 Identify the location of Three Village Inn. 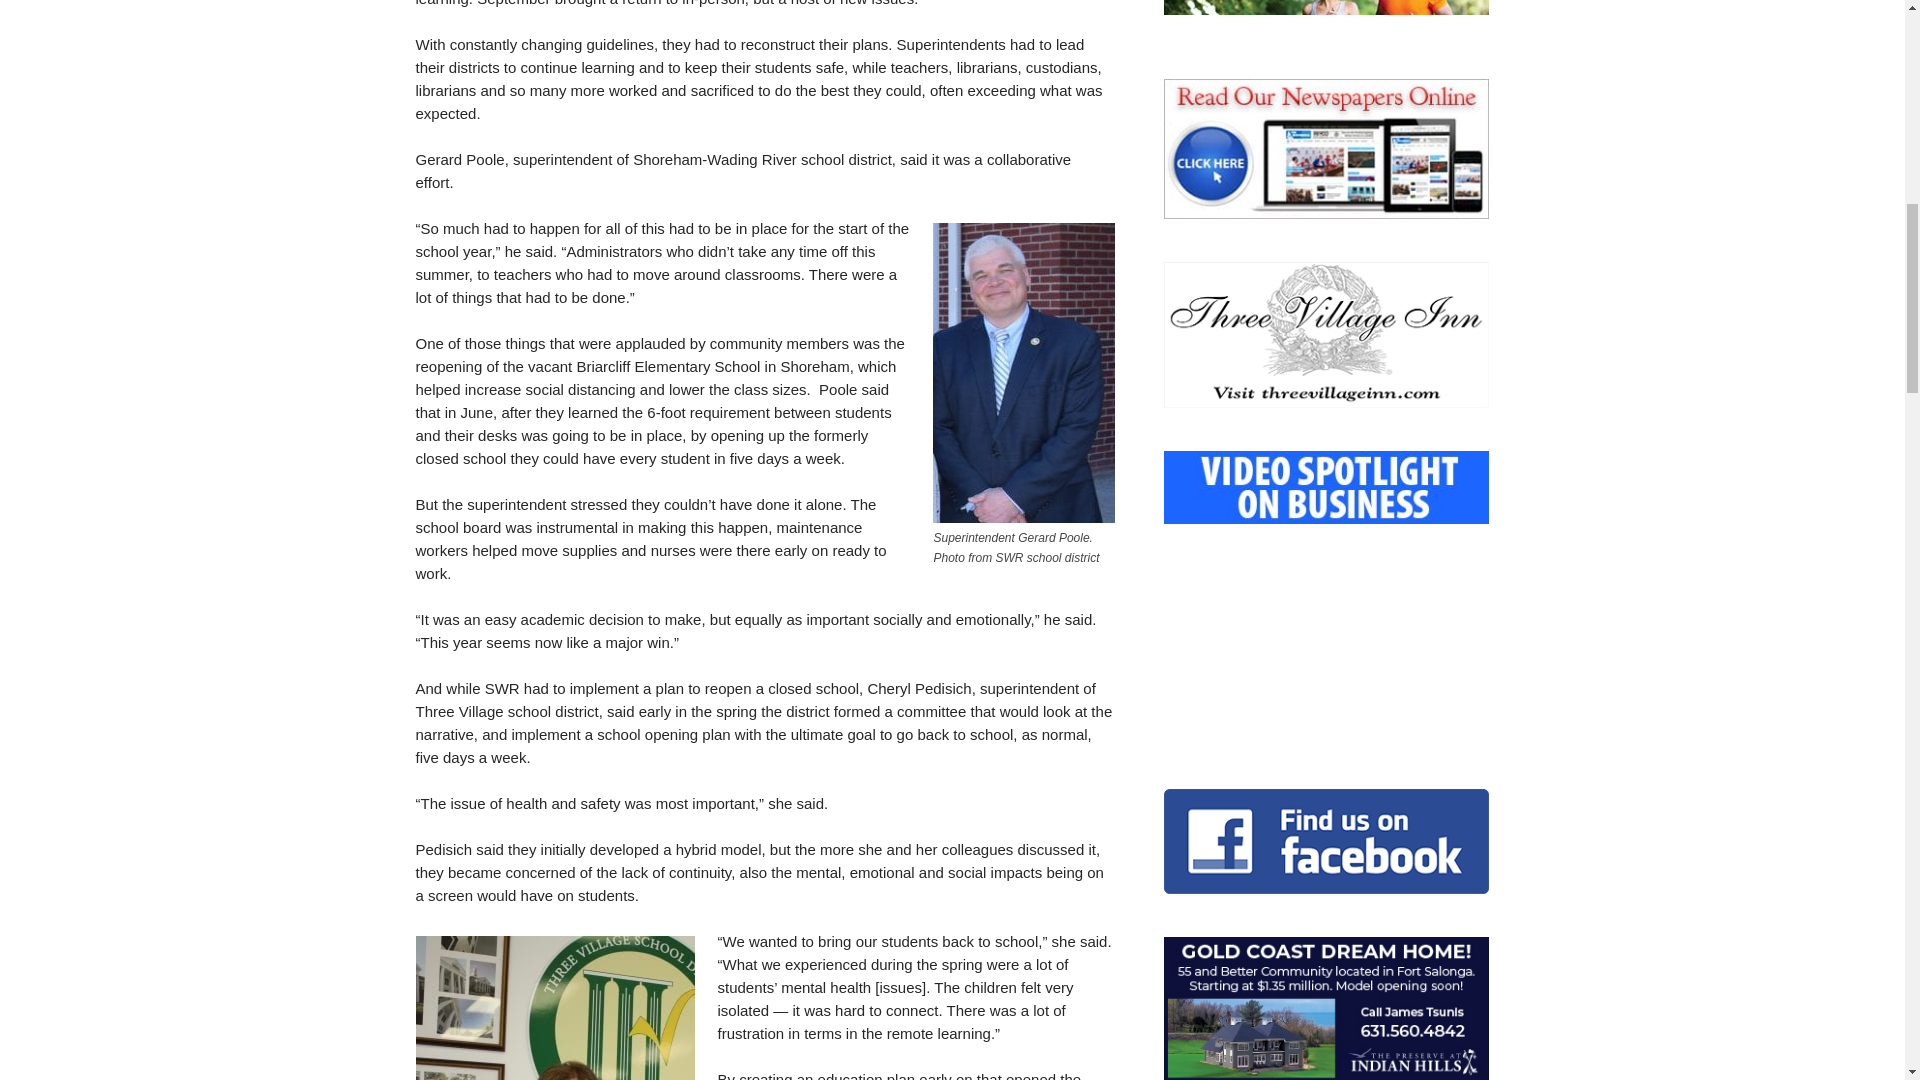
(1326, 335).